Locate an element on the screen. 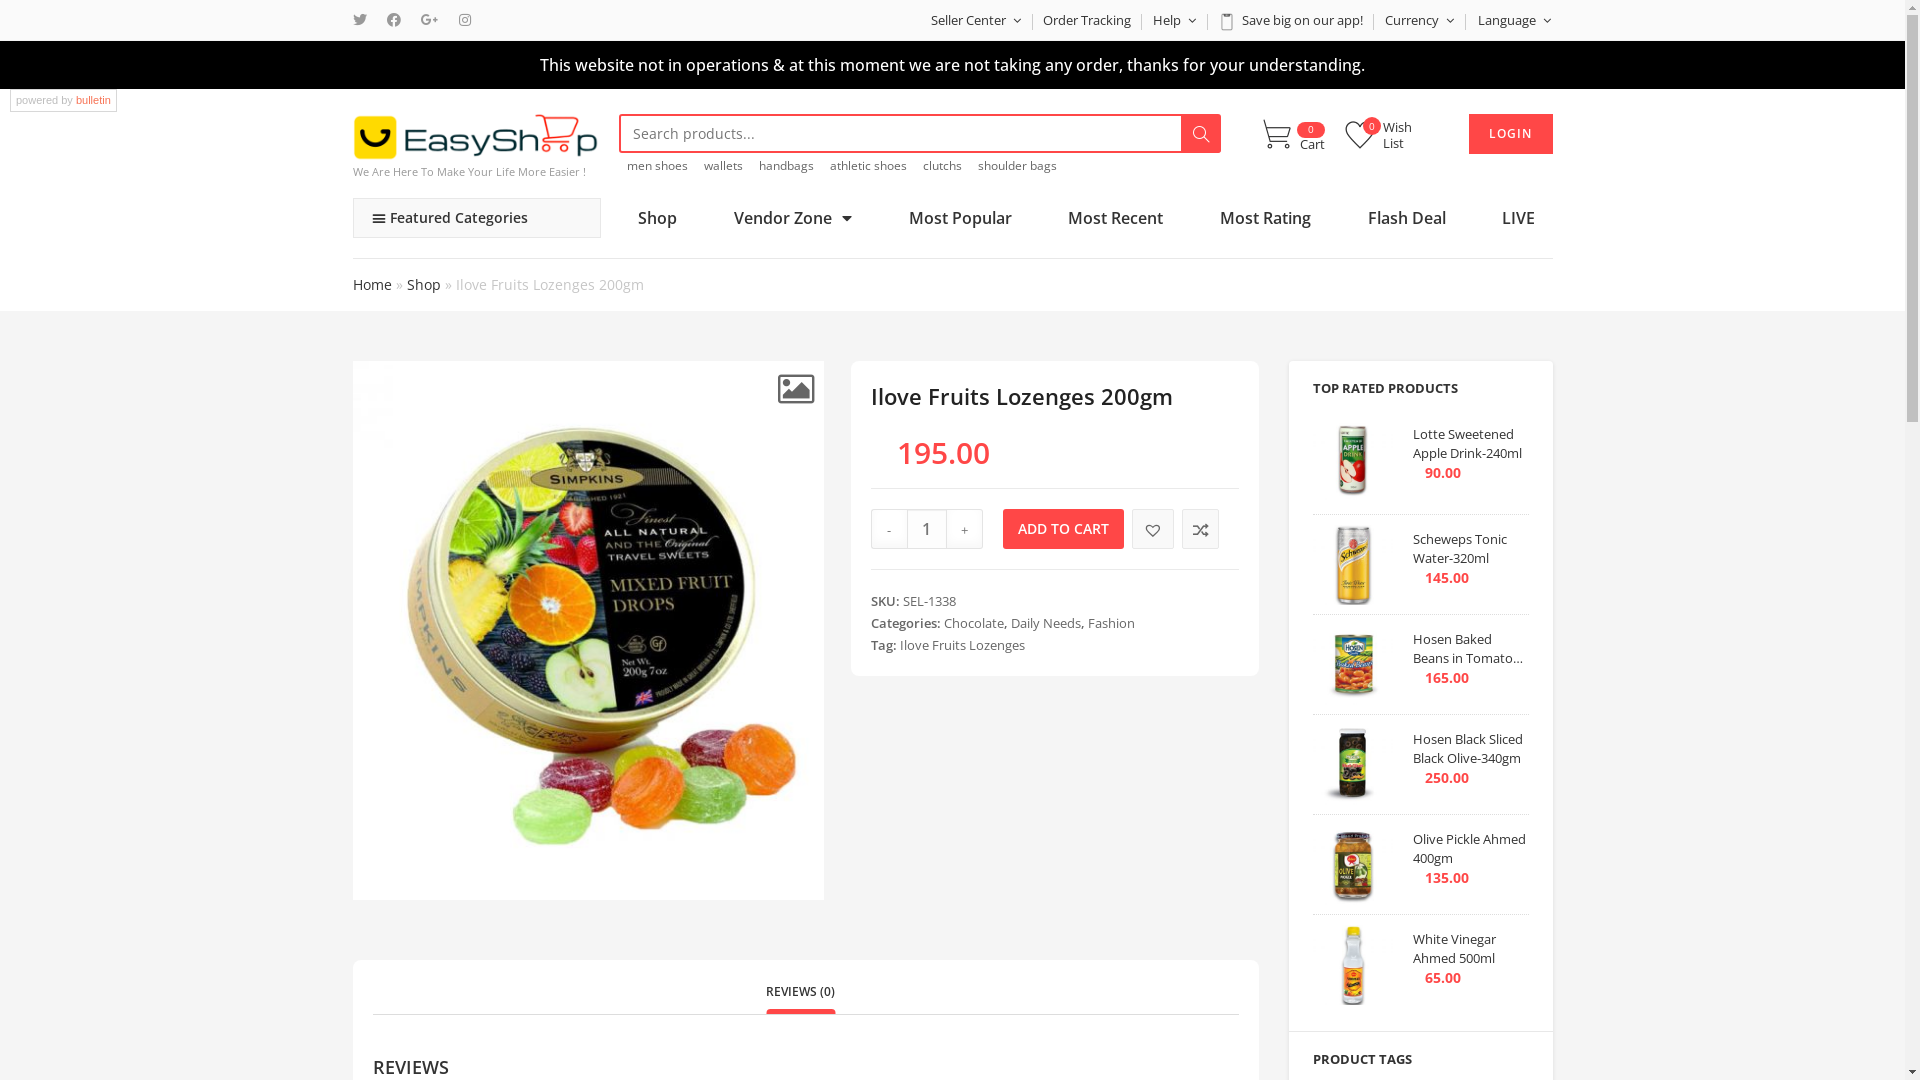  SEL-1352.jpg is located at coordinates (588, 630).